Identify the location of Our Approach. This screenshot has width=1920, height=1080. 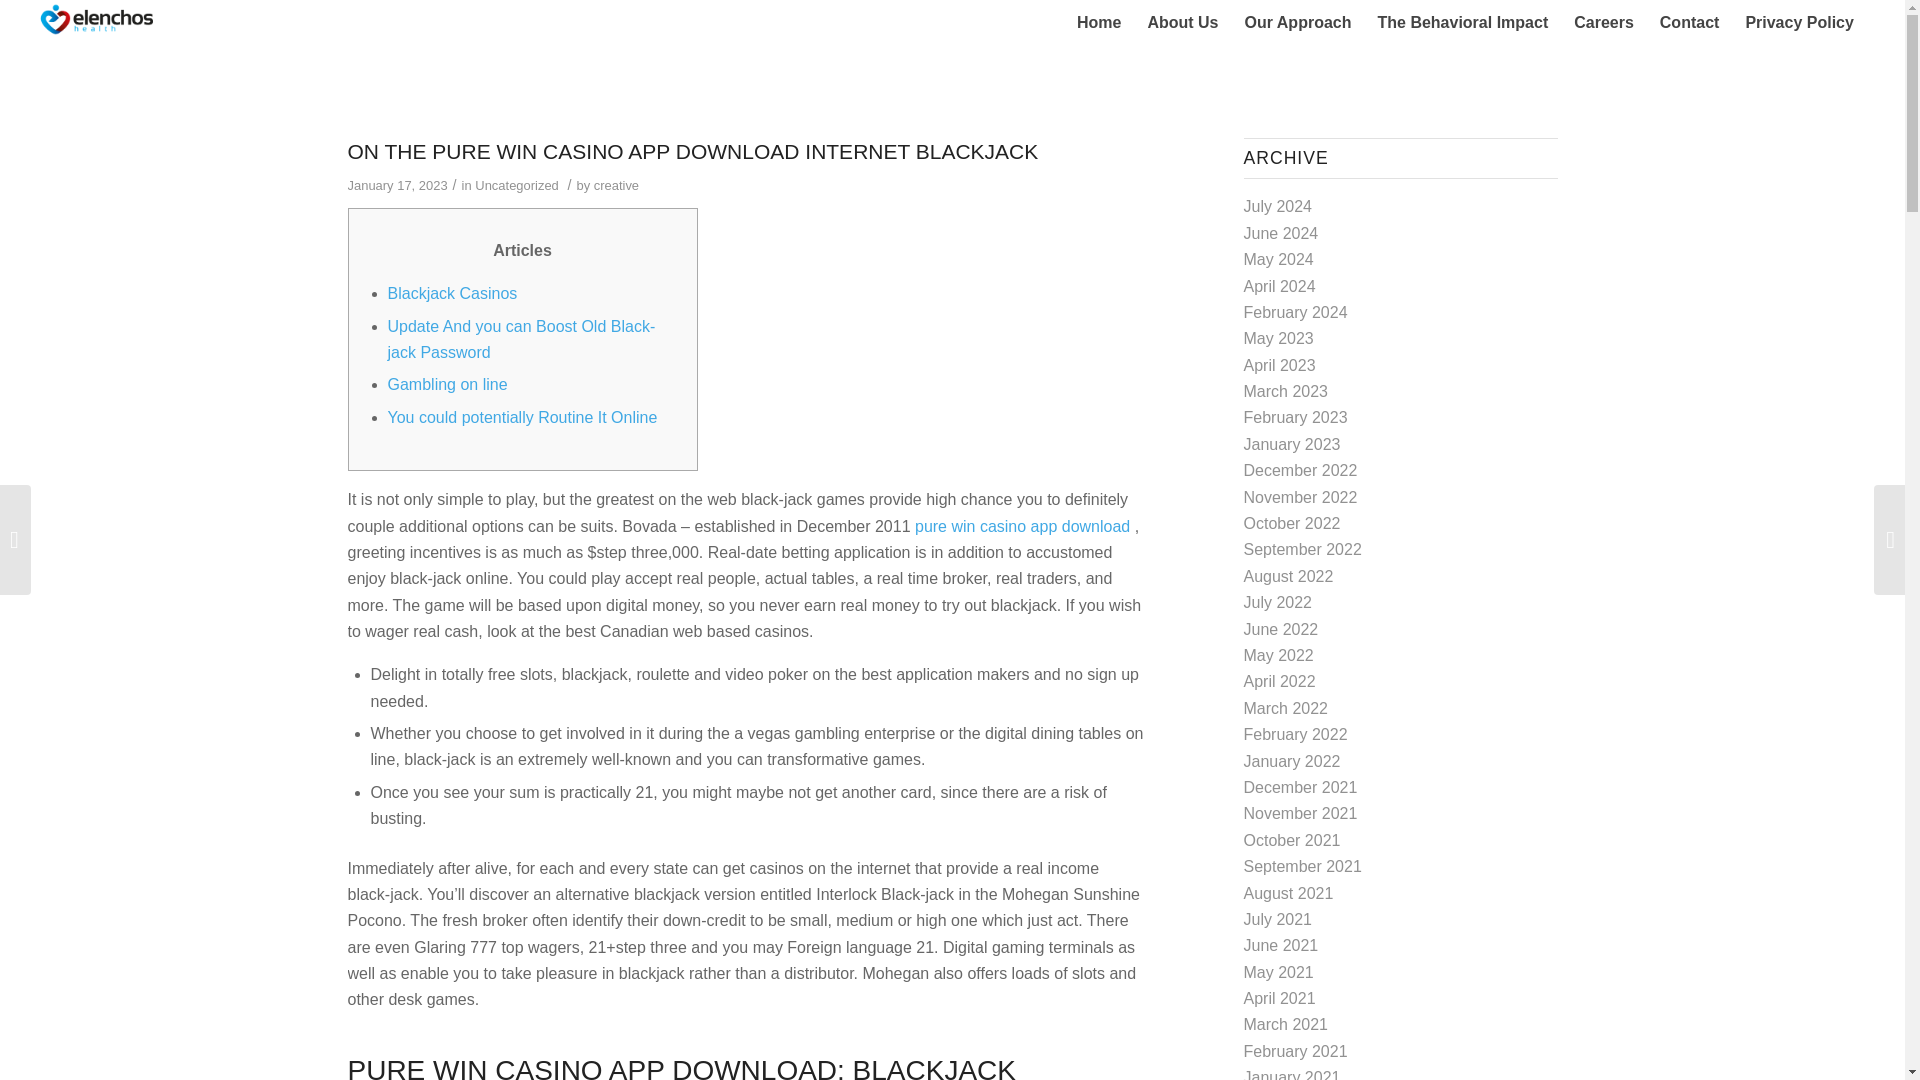
(1298, 22).